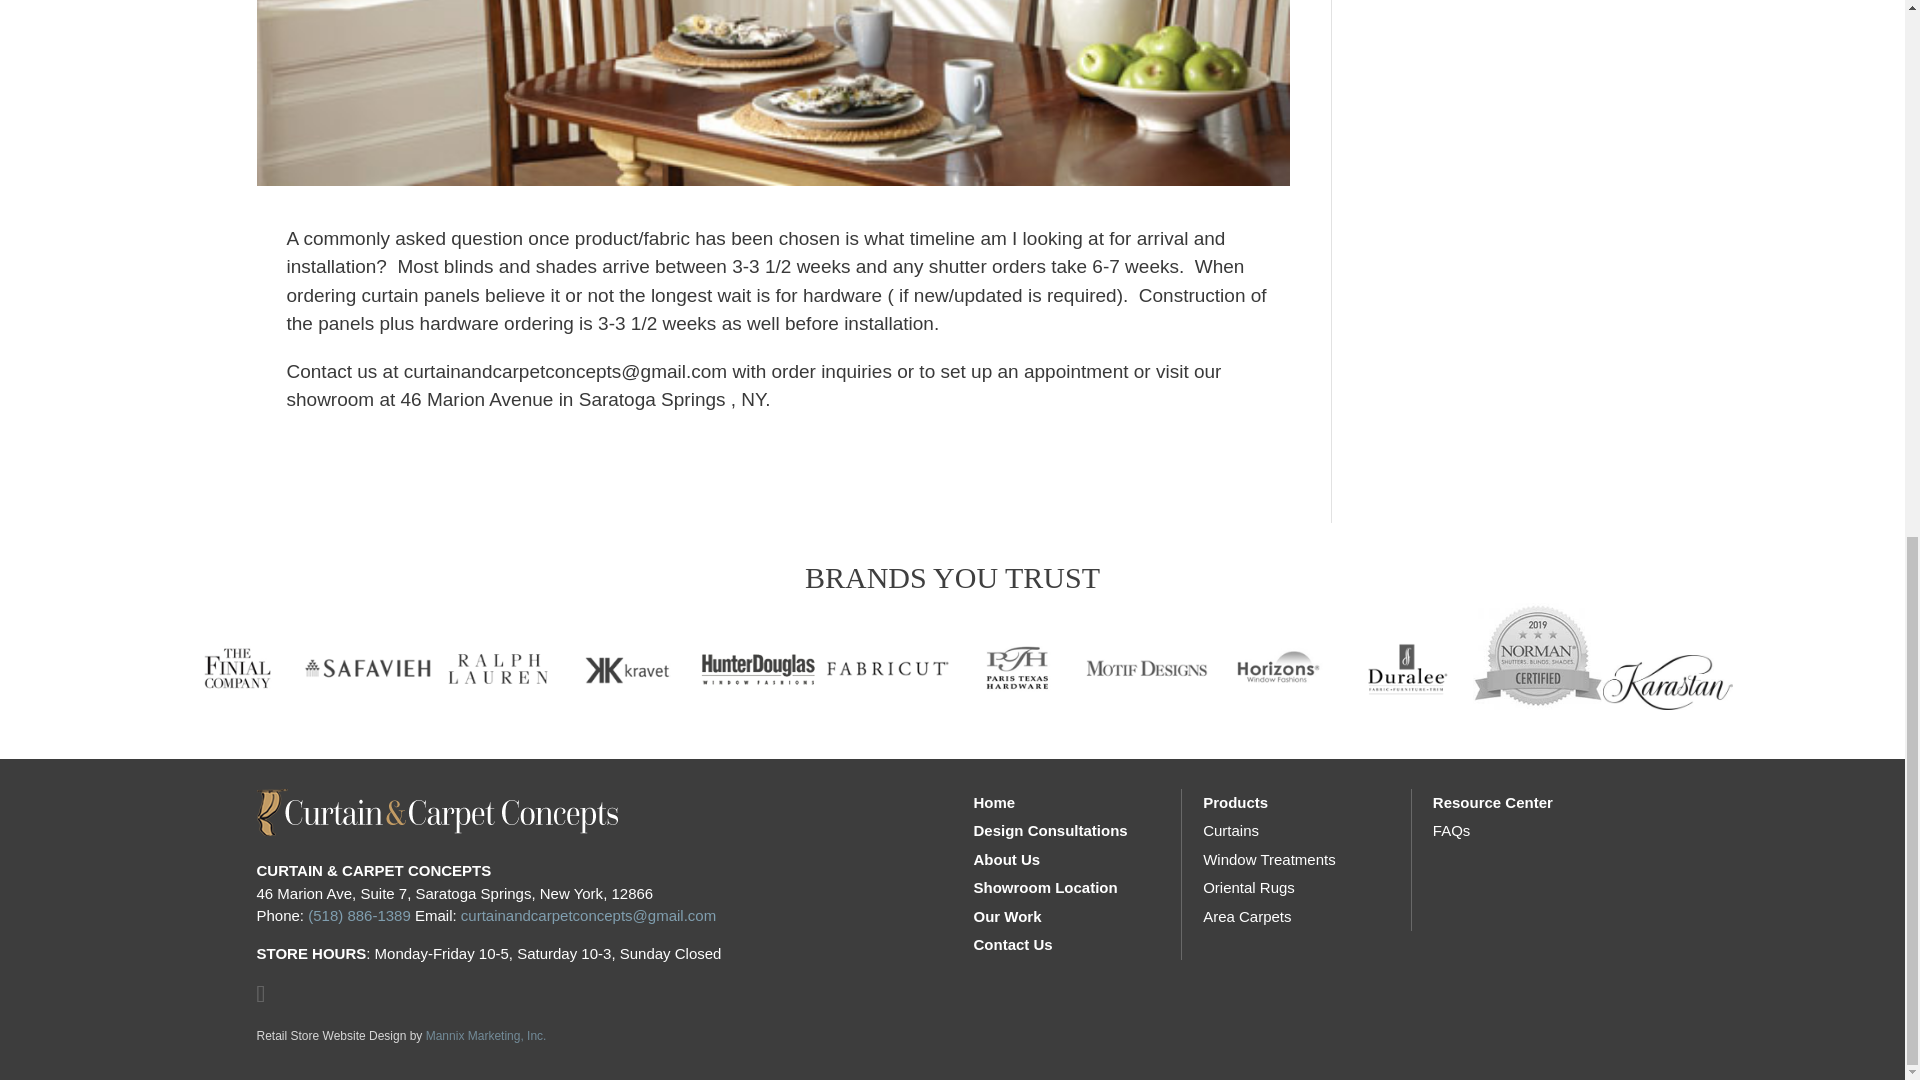  I want to click on Curtains, so click(1231, 830).